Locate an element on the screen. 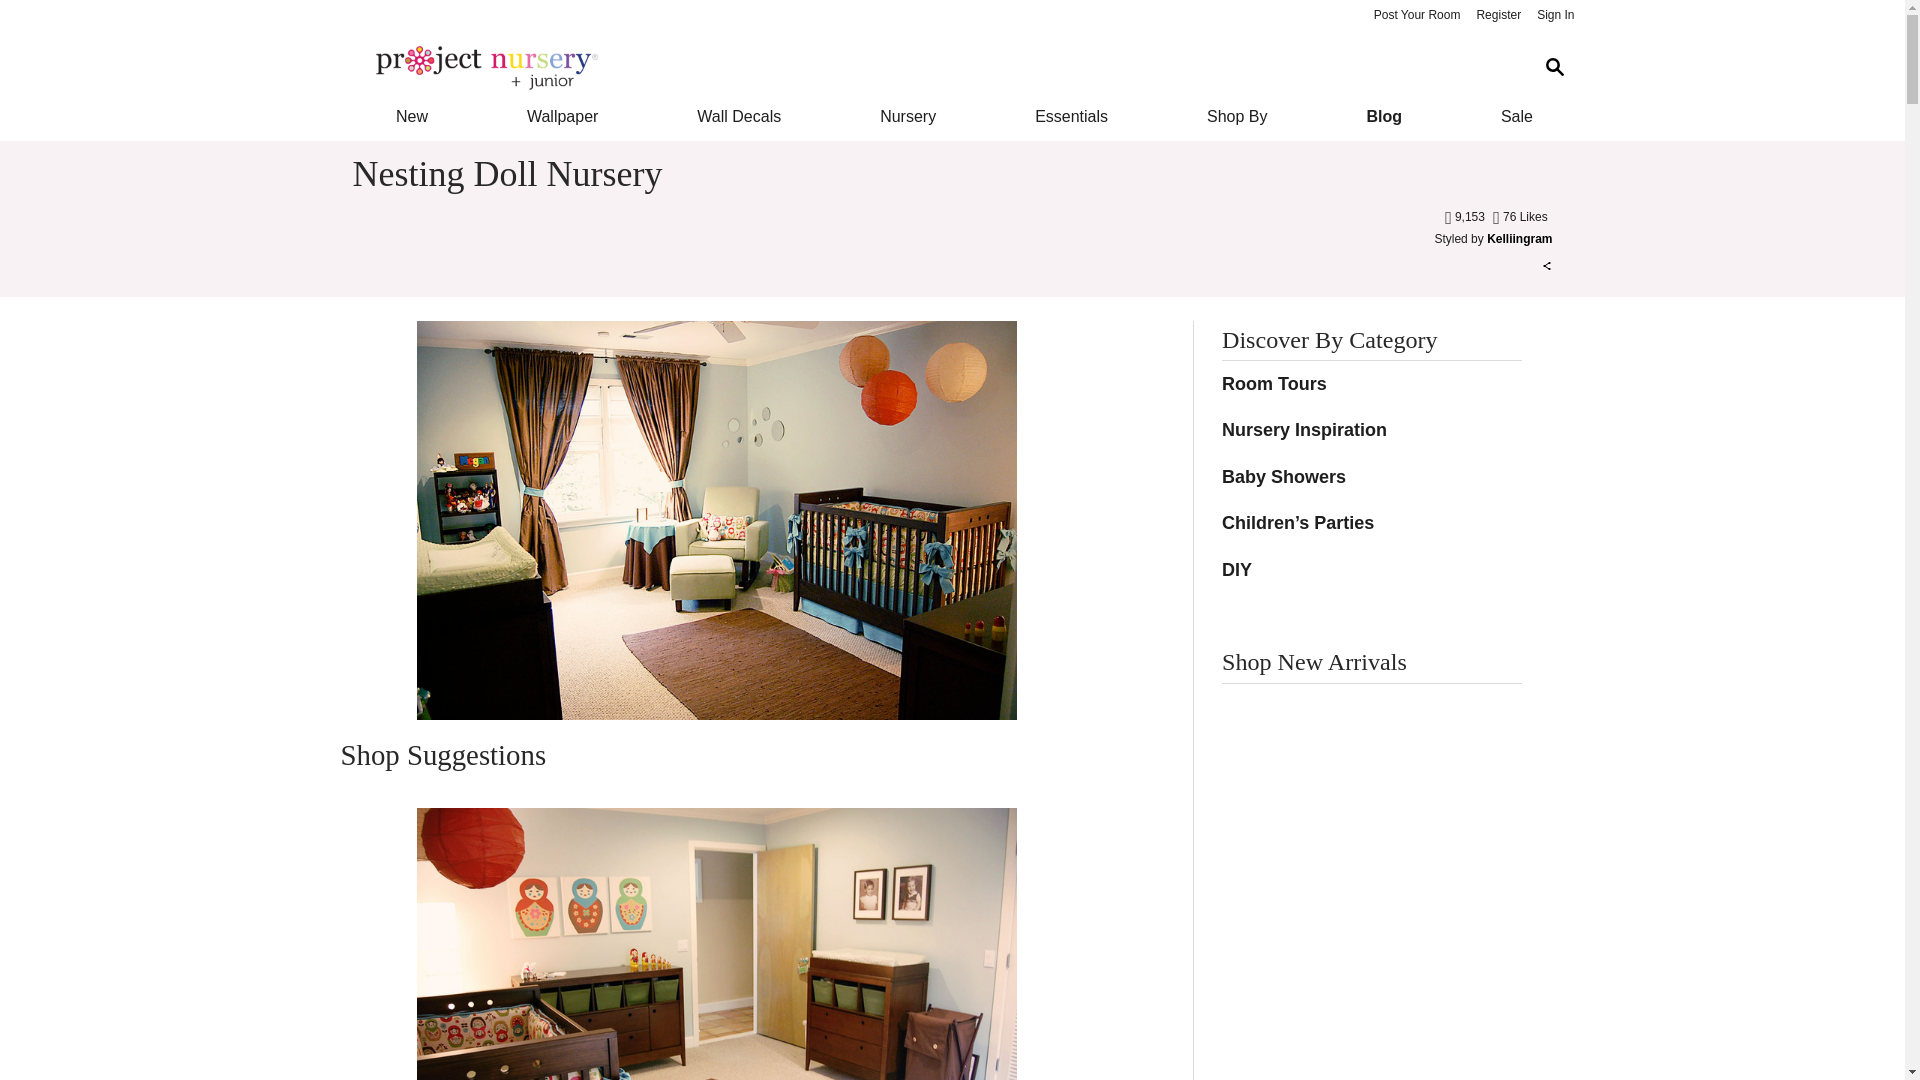  Sign In is located at coordinates (1555, 16).